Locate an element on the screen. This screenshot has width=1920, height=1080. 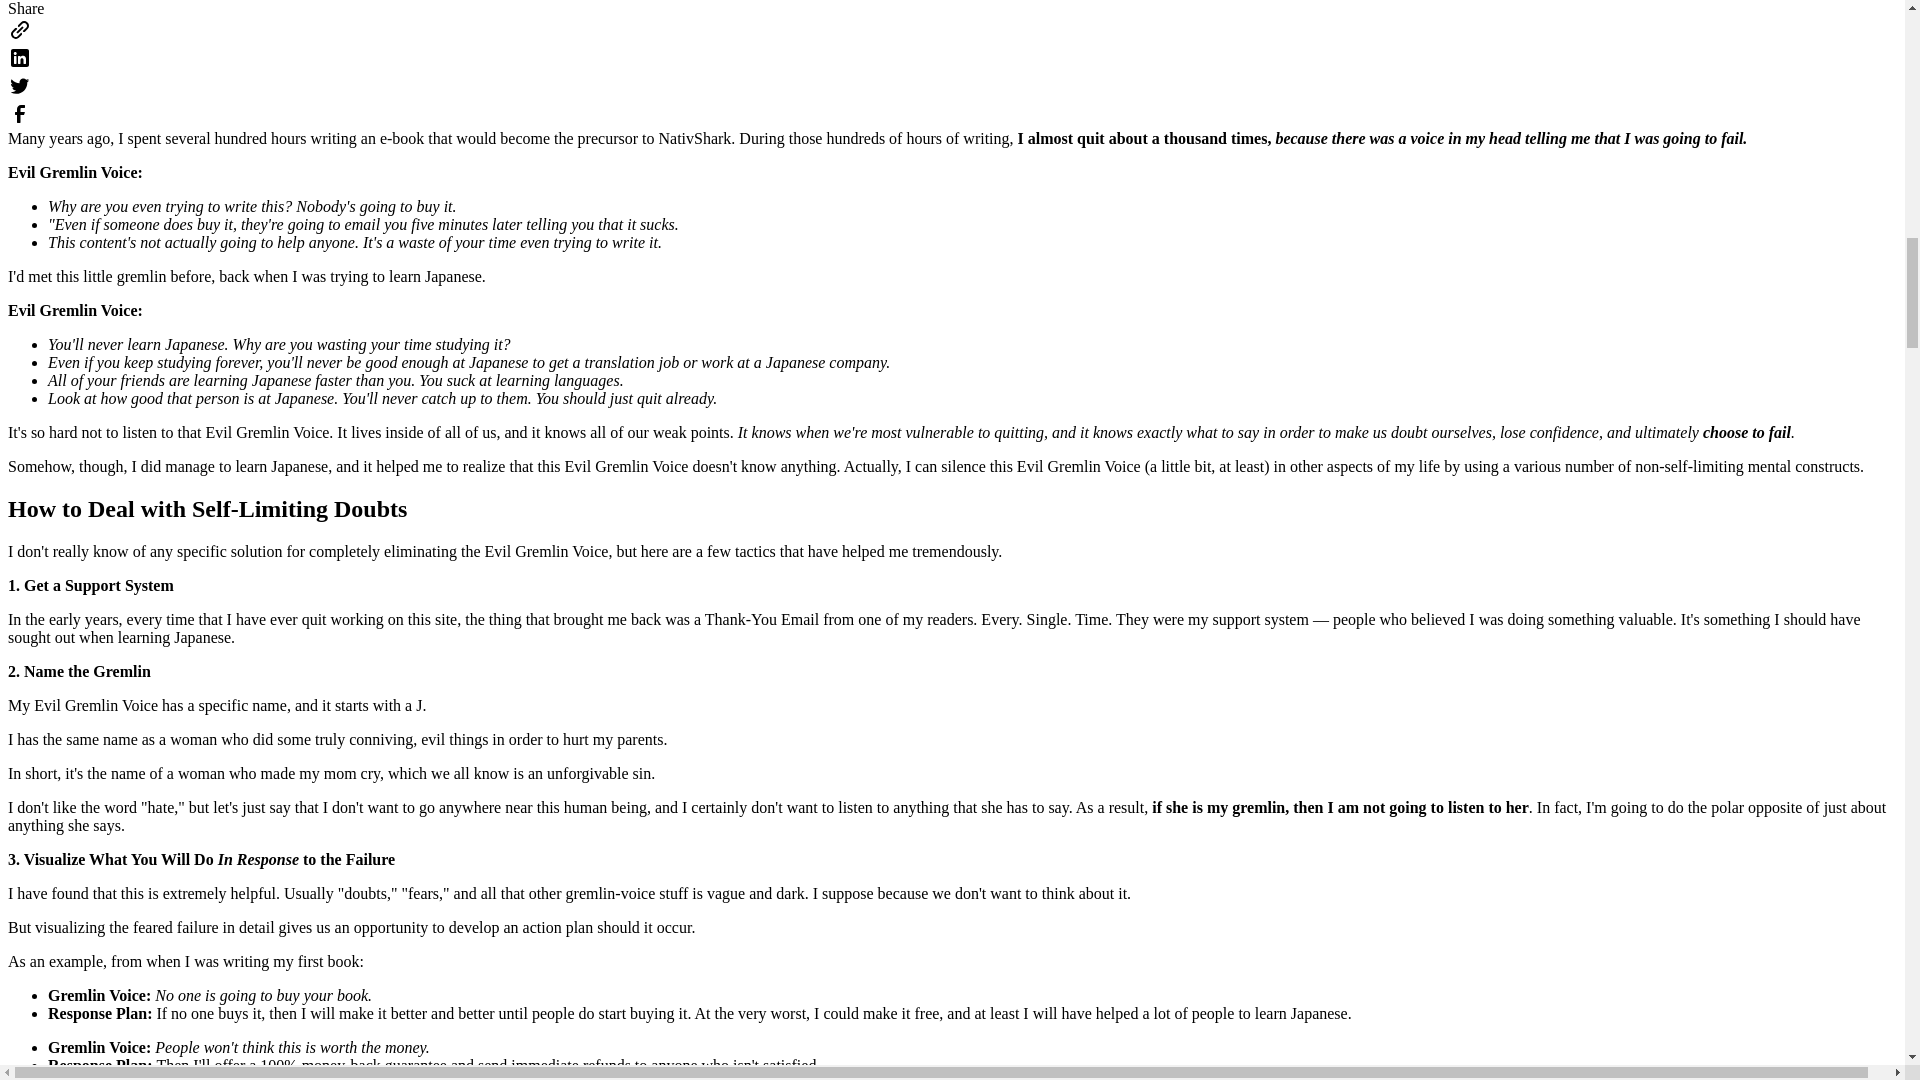
NativShark is located at coordinates (694, 138).